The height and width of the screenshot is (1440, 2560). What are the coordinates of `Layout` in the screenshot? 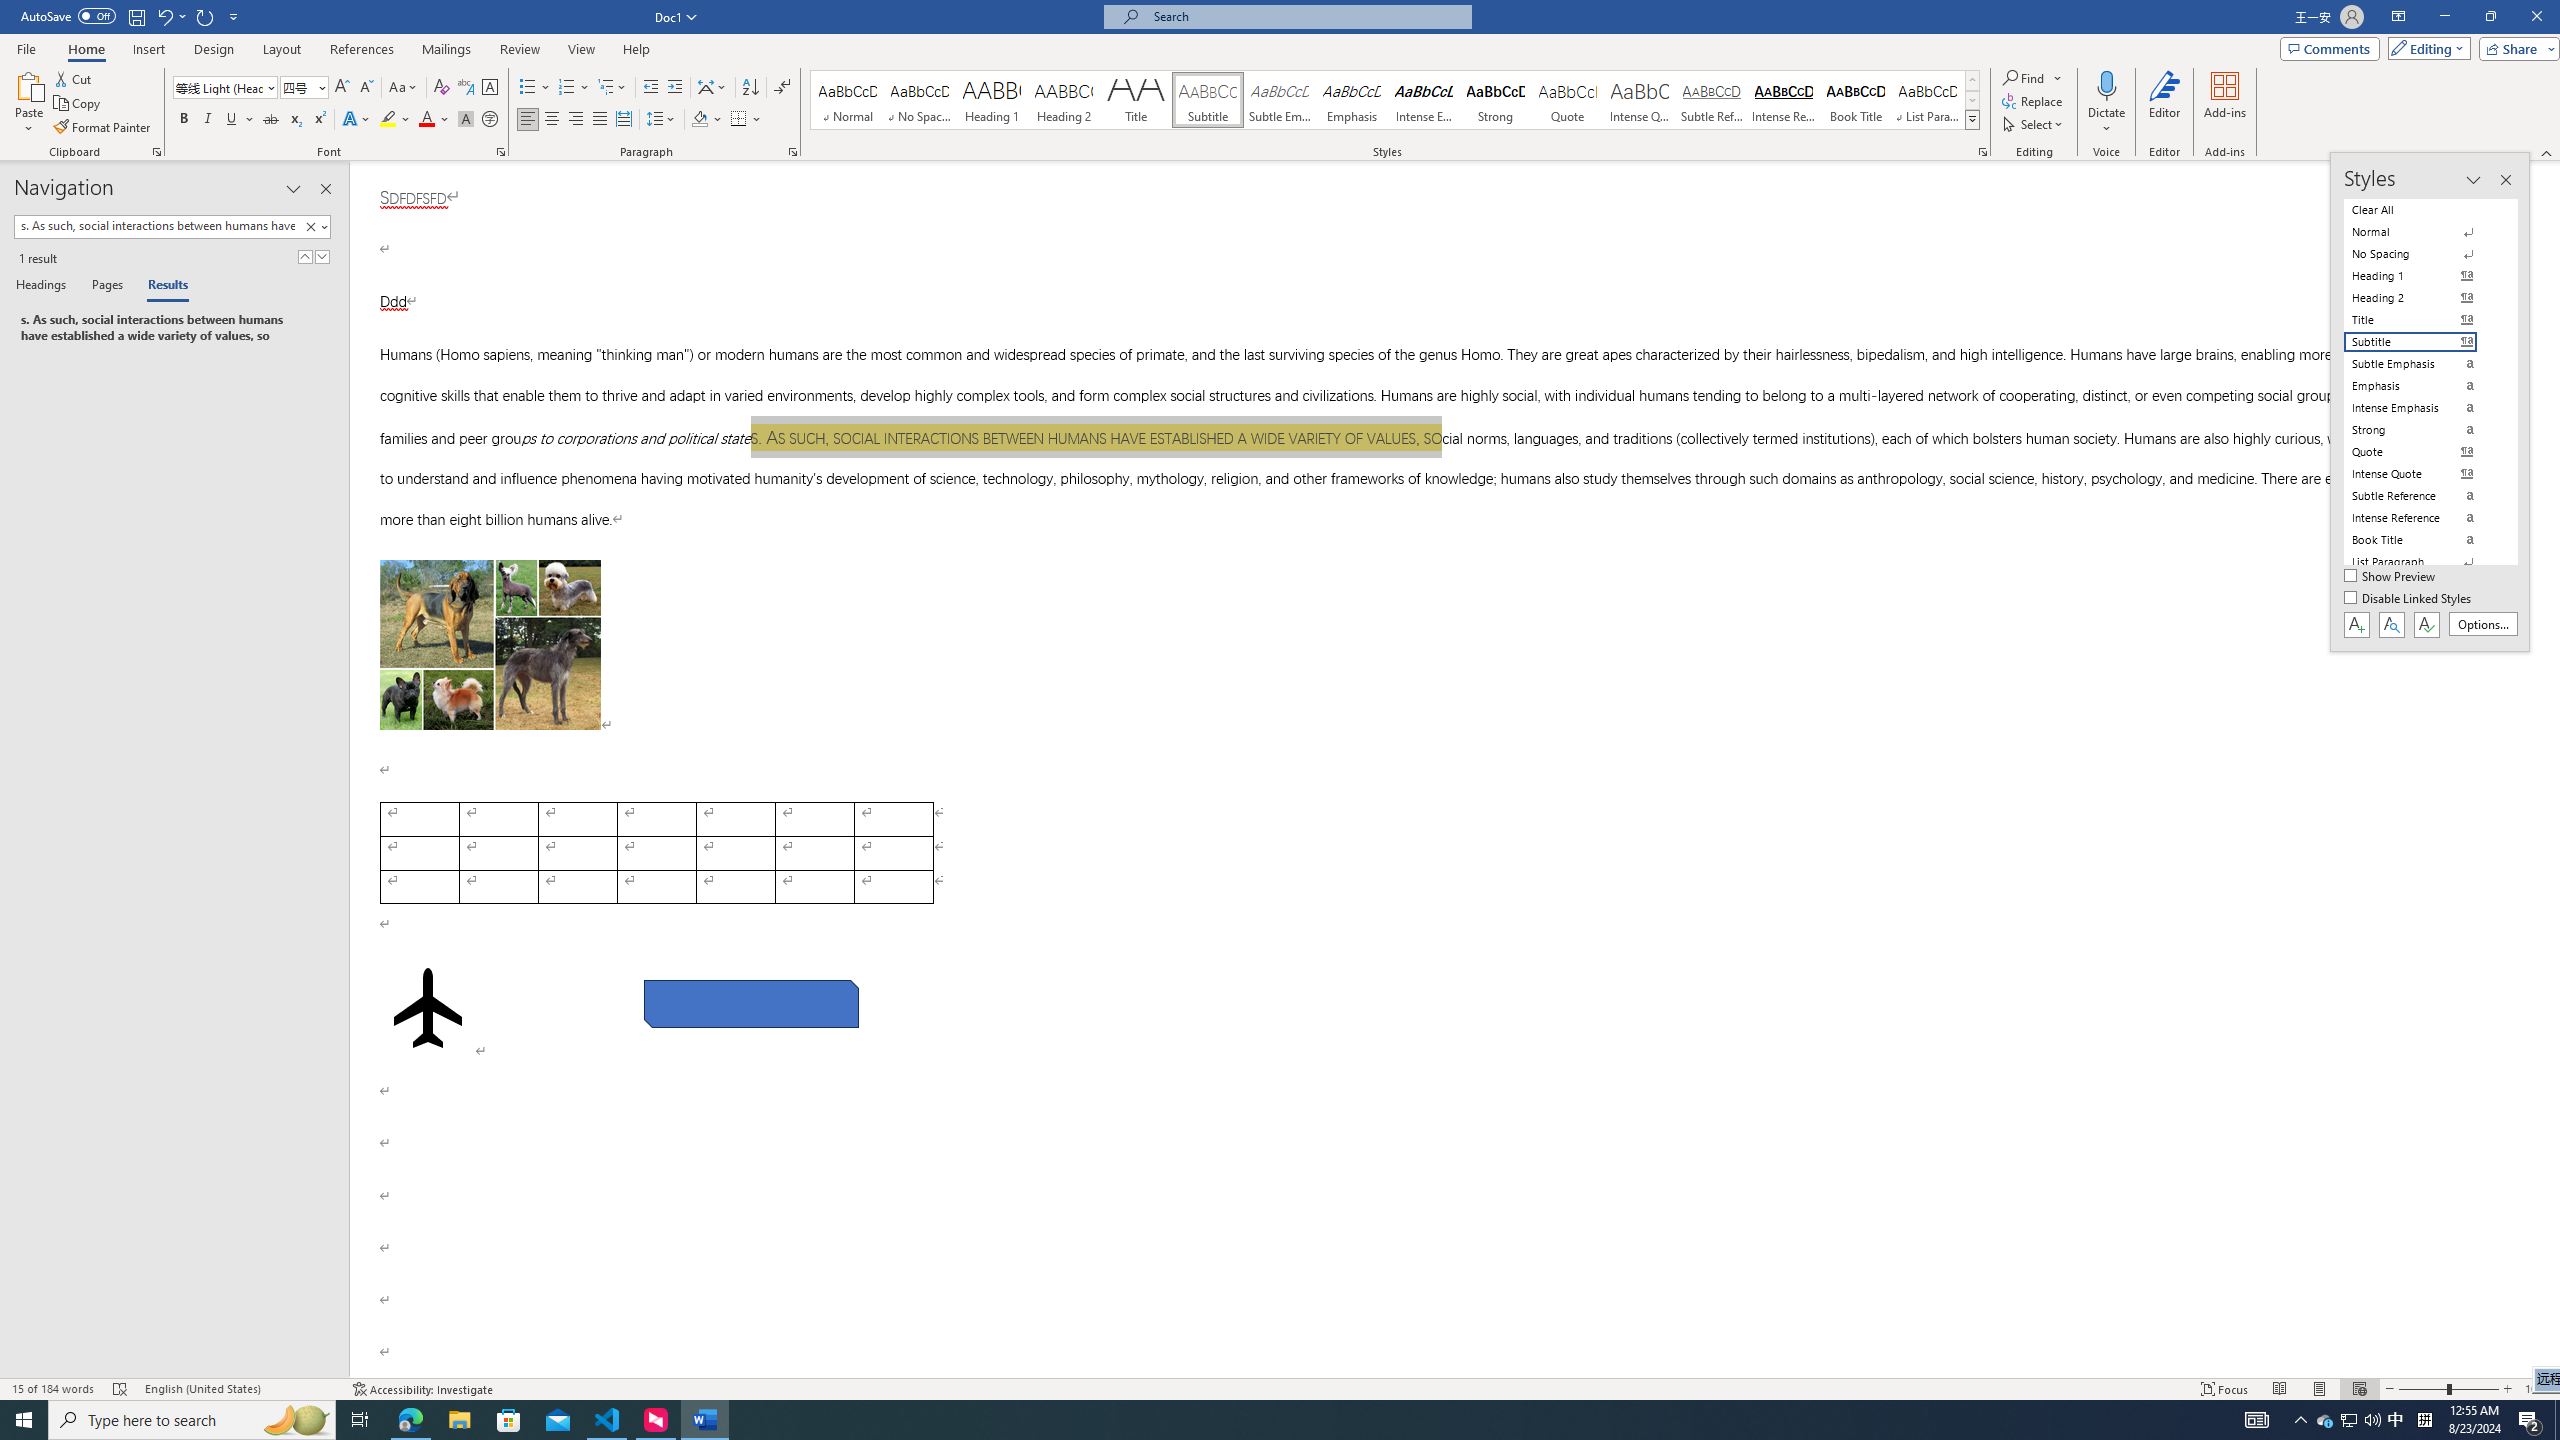 It's located at (281, 49).